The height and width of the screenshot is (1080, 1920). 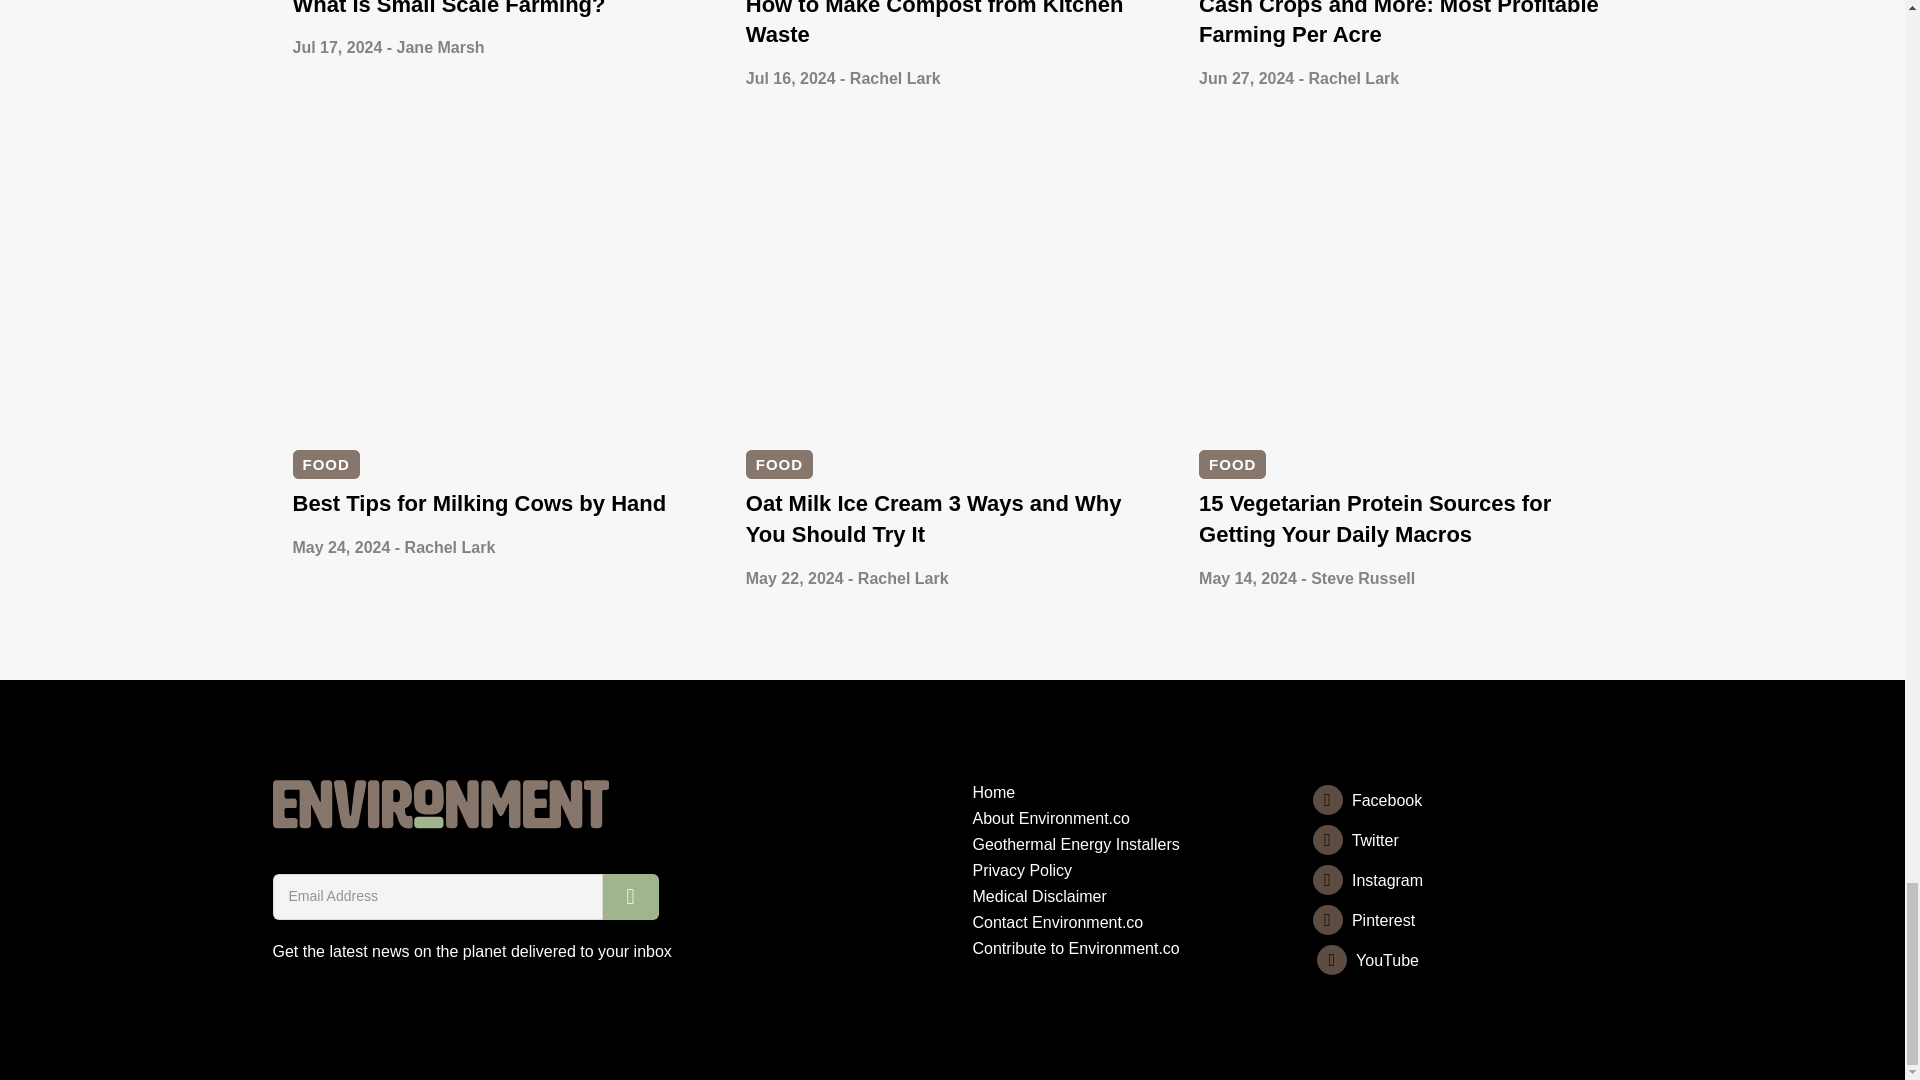 What do you see at coordinates (934, 24) in the screenshot?
I see `How to Make Compost from Kitchen Waste` at bounding box center [934, 24].